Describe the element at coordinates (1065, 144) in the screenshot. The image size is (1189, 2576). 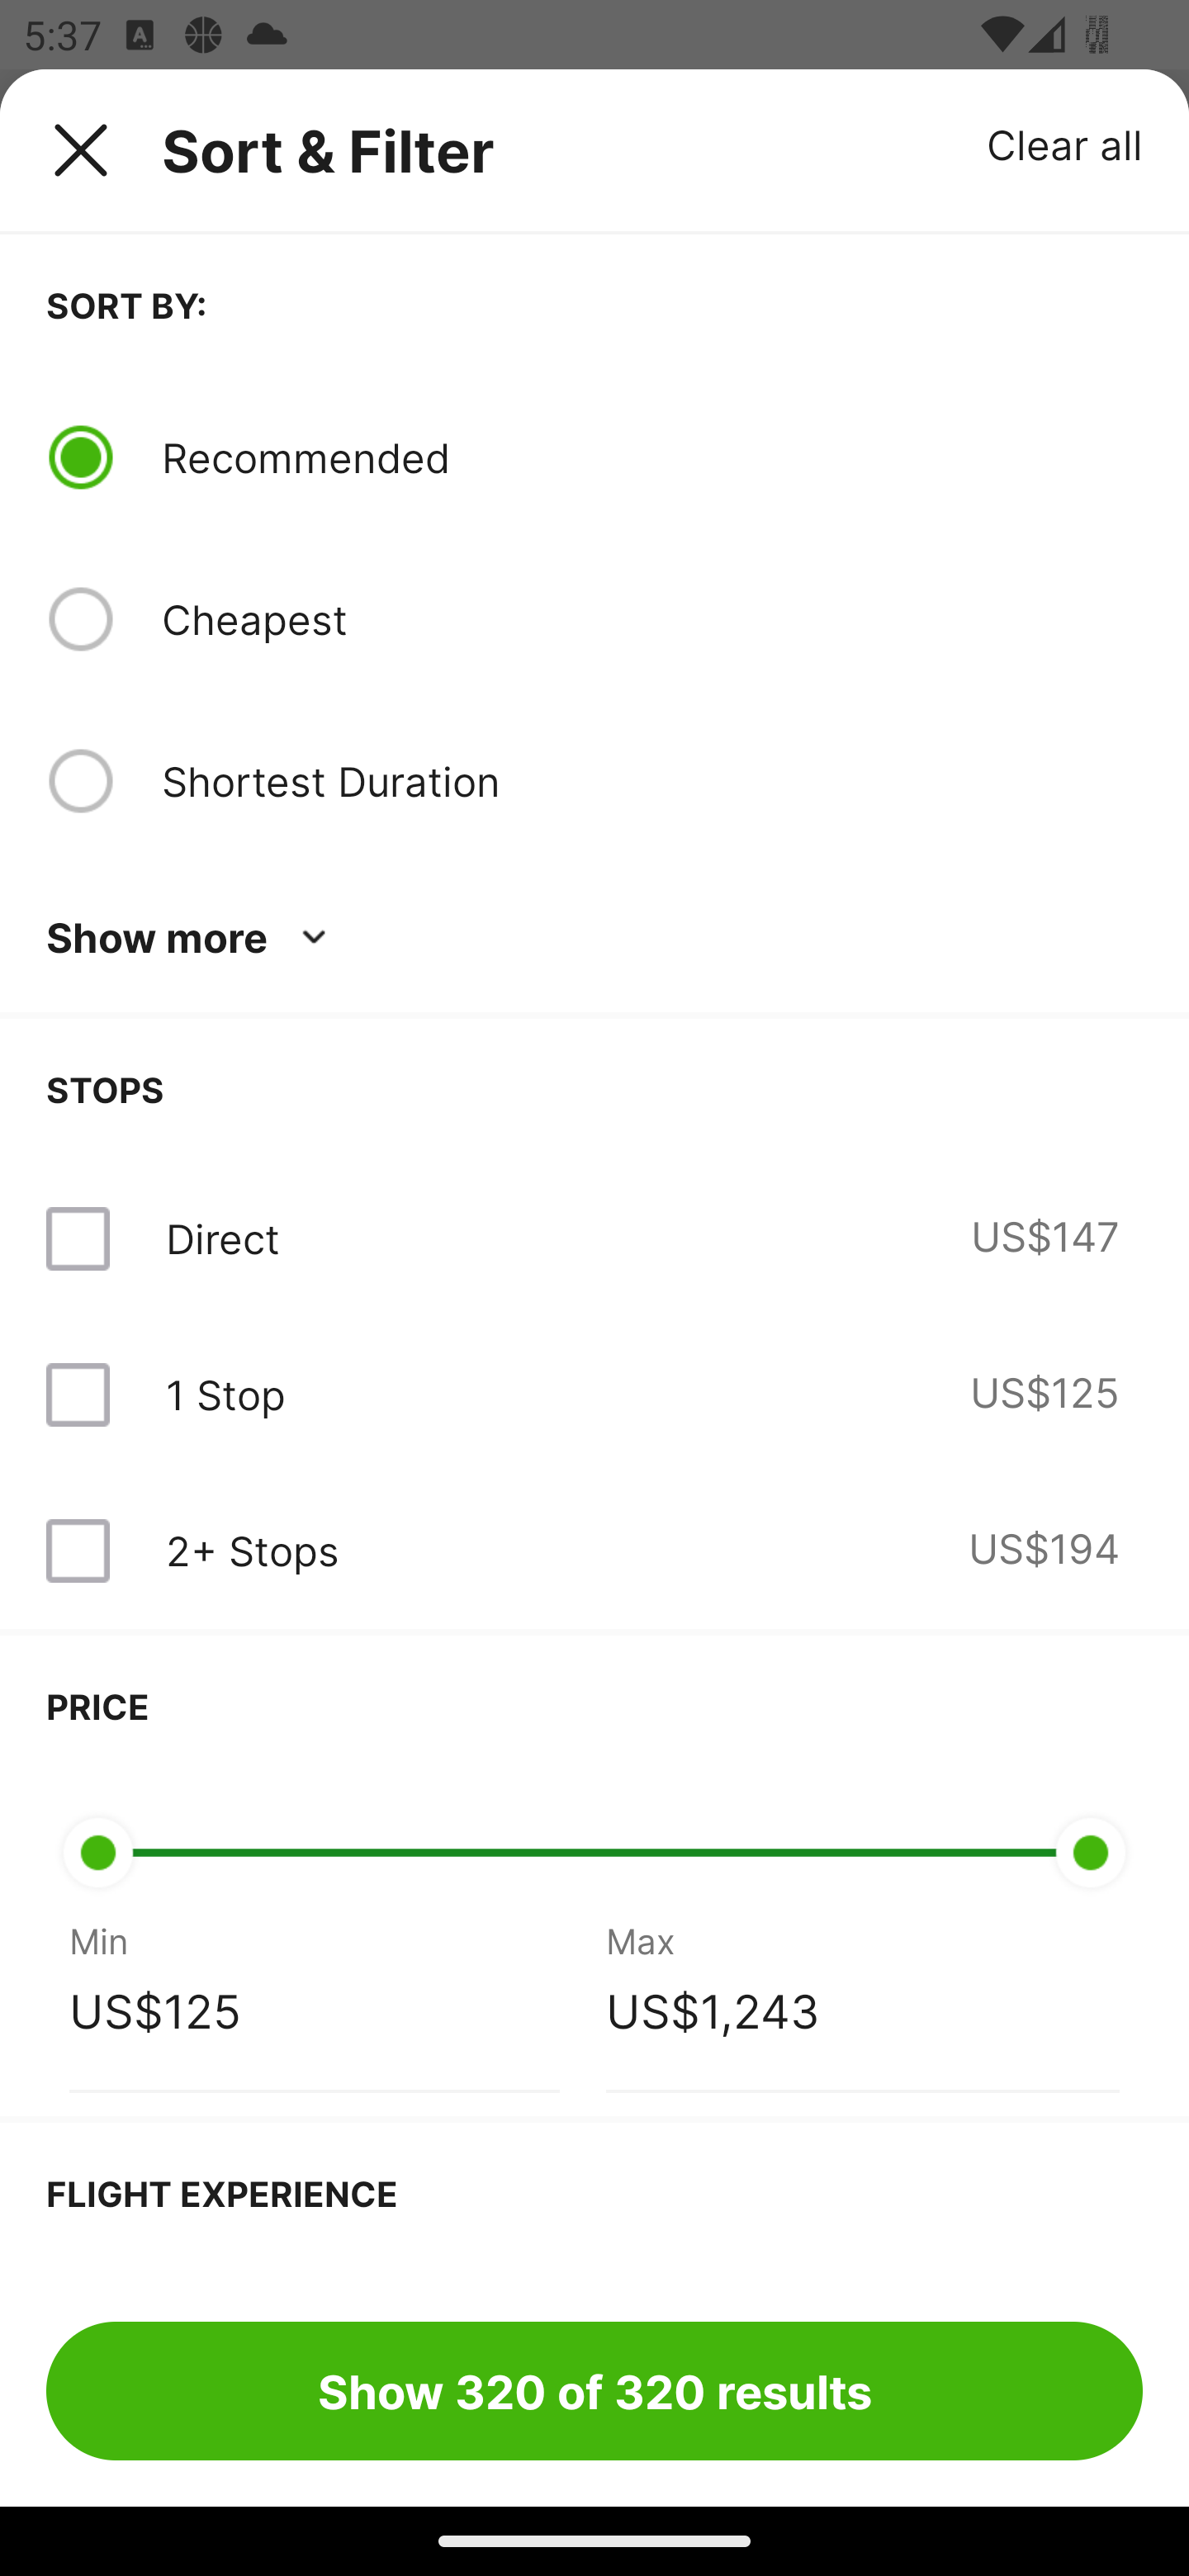
I see `Clear all` at that location.